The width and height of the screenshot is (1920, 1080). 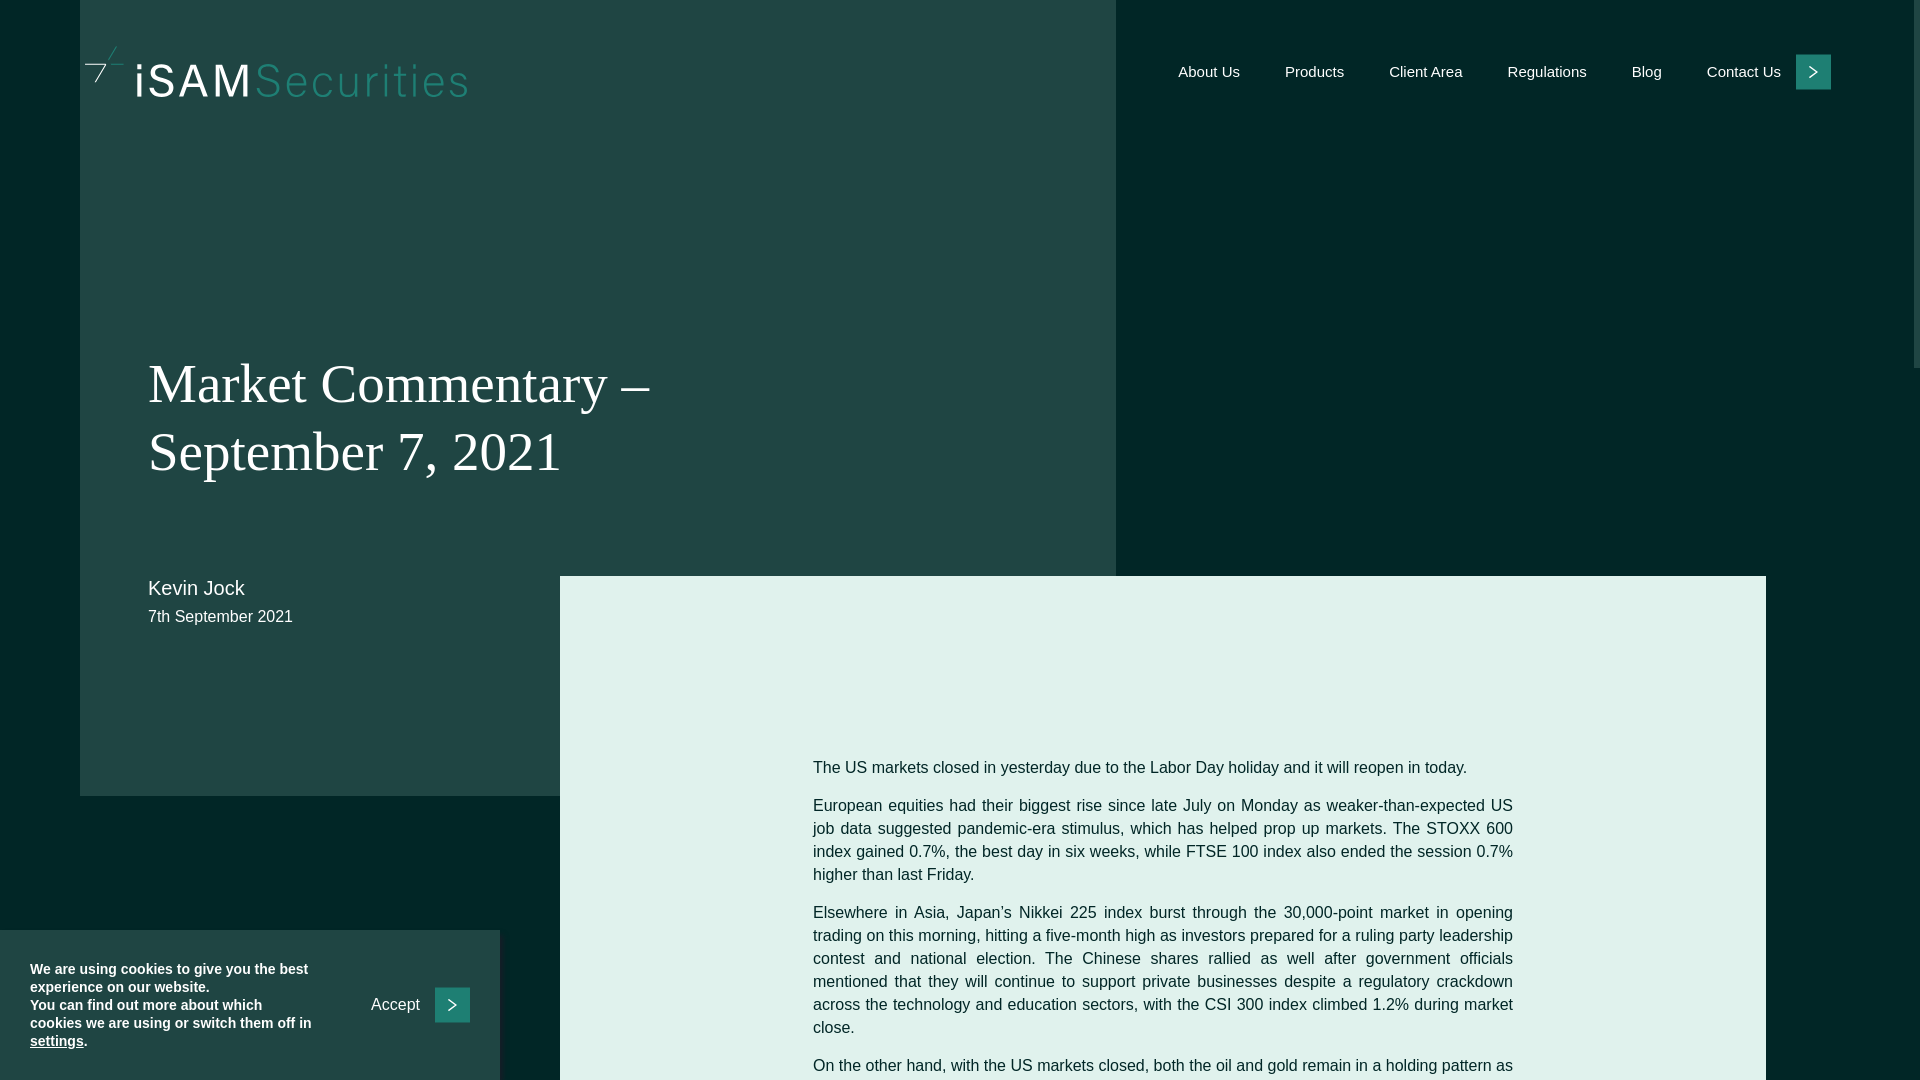 I want to click on Accept, so click(x=420, y=1004).